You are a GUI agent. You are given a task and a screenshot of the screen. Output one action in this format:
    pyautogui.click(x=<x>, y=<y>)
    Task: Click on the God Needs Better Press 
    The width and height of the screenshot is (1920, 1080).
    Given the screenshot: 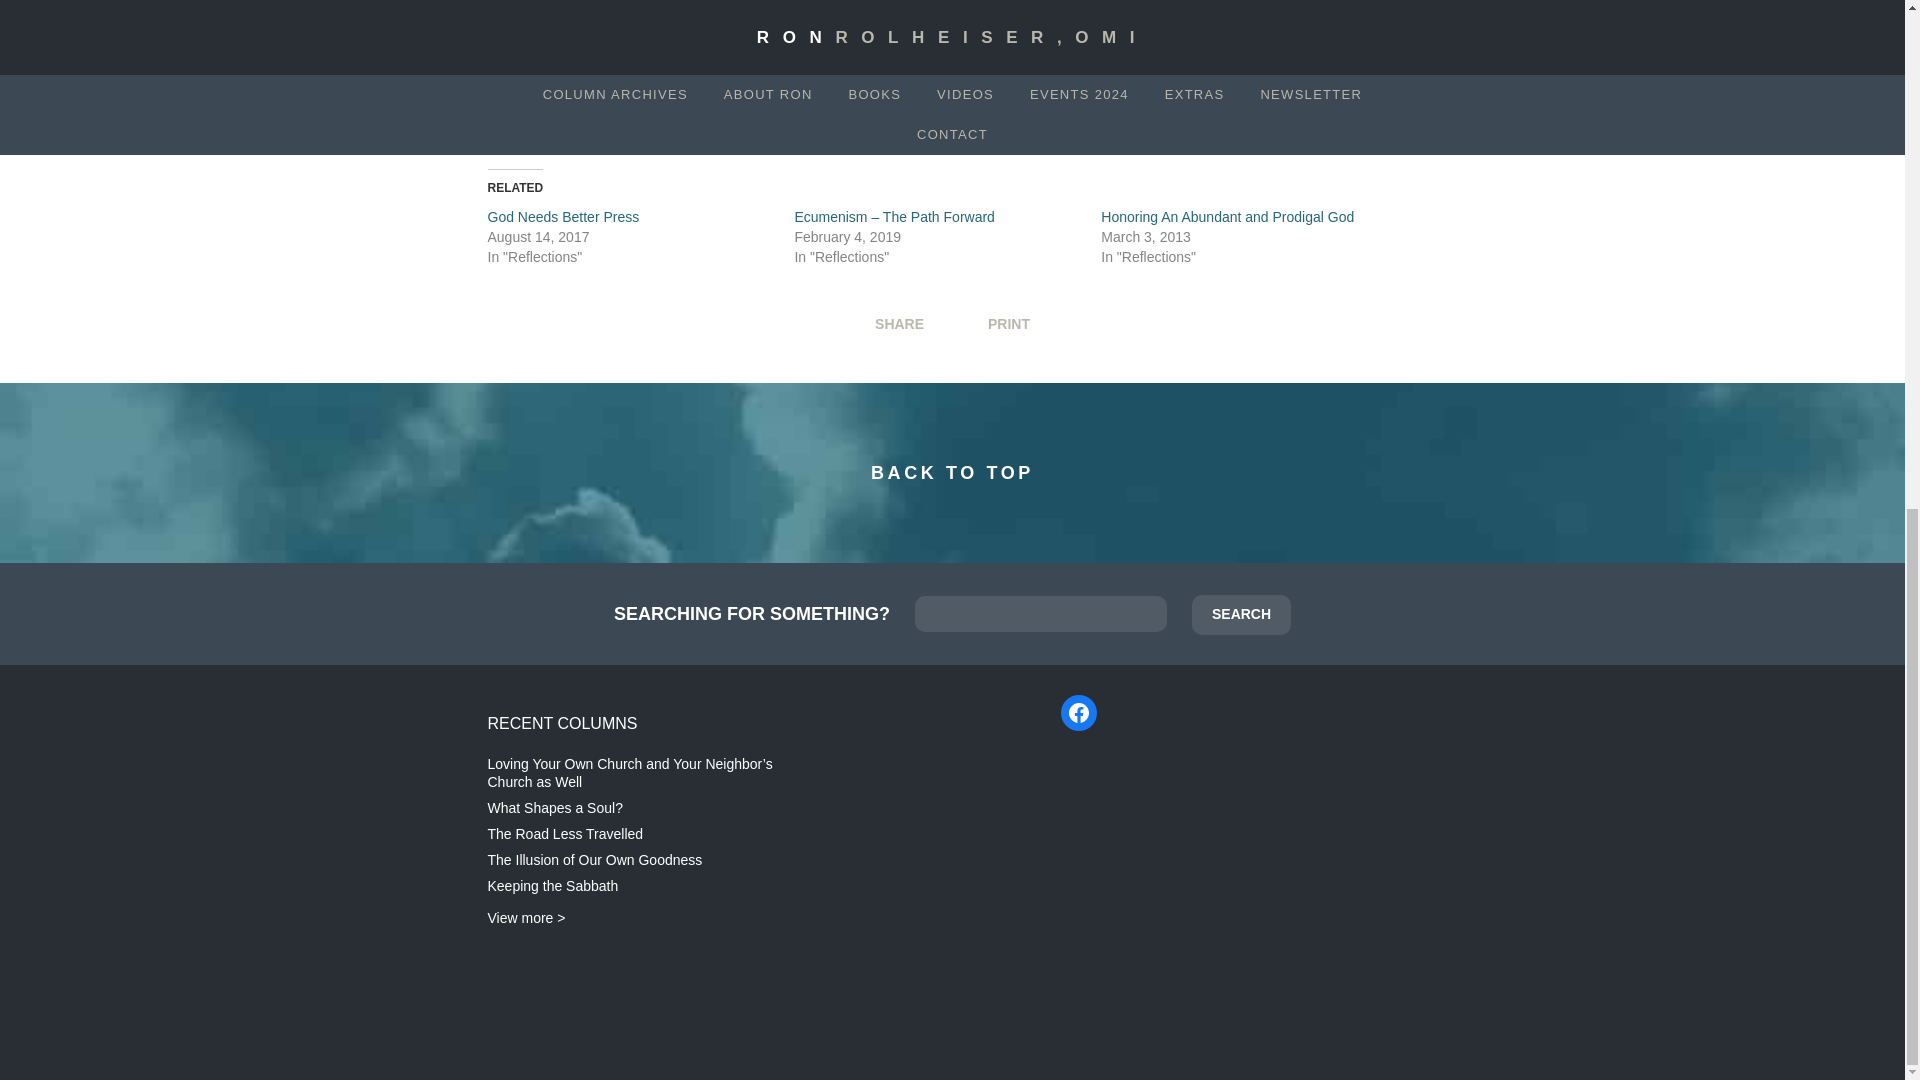 What is the action you would take?
    pyautogui.click(x=565, y=216)
    